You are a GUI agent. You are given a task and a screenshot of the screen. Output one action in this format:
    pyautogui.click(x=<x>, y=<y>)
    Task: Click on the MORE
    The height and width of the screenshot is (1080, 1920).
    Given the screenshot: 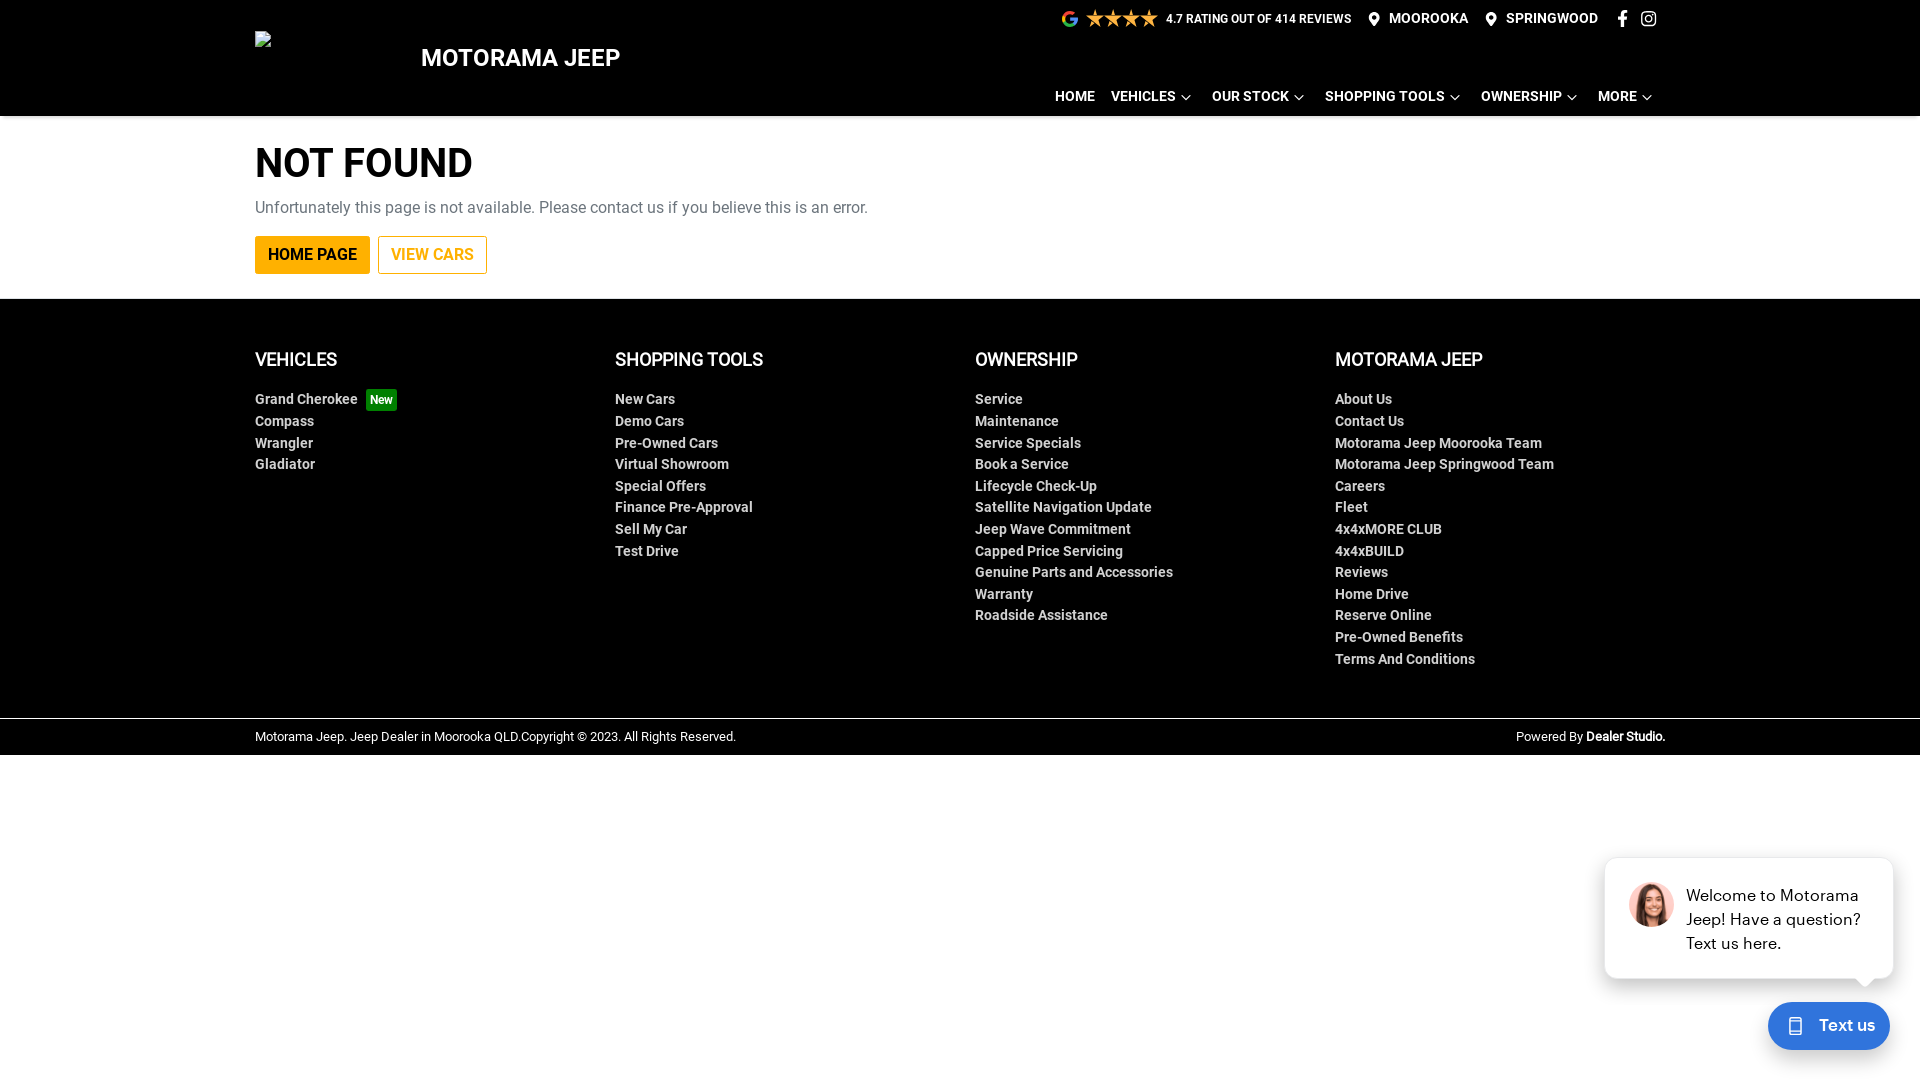 What is the action you would take?
    pyautogui.click(x=1628, y=96)
    